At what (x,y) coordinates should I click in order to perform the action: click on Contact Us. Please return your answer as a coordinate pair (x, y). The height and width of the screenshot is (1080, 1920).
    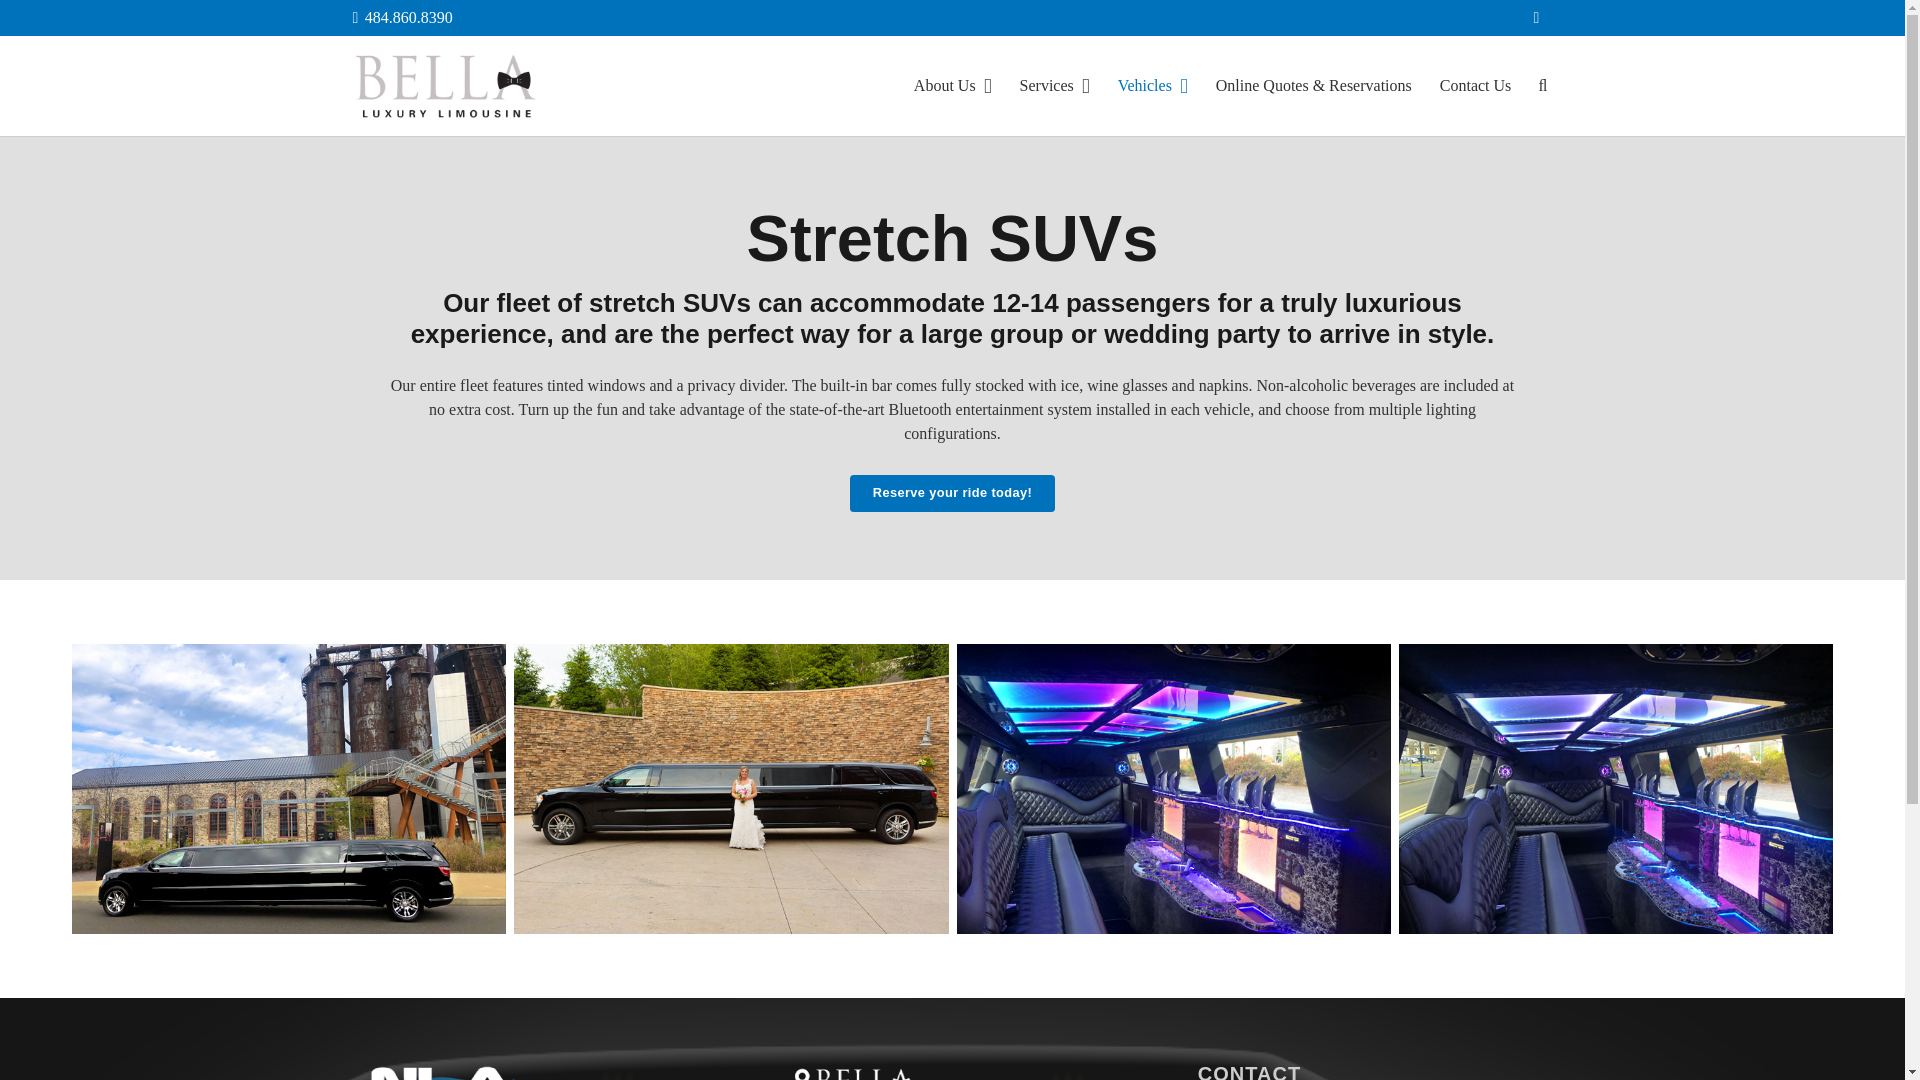
    Looking at the image, I should click on (1476, 86).